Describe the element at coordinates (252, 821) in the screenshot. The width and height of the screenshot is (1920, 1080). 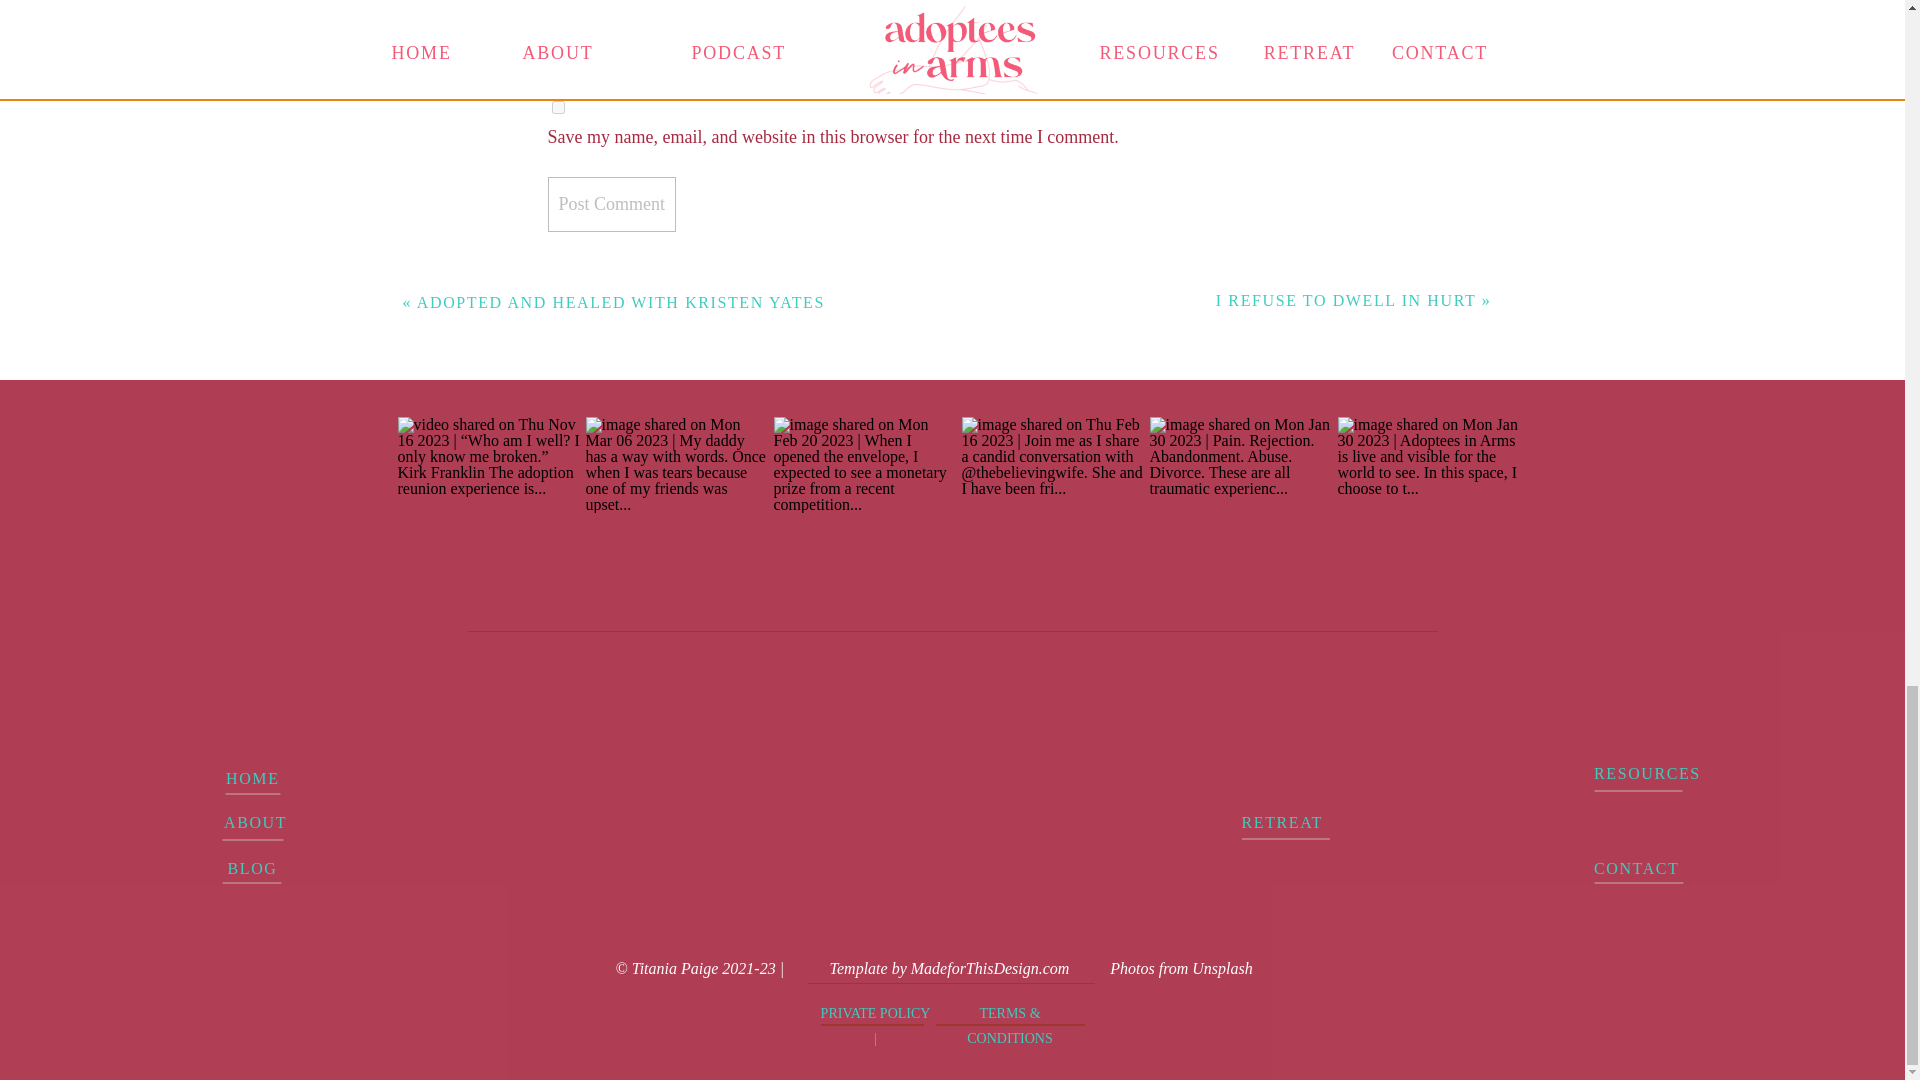
I see `ABOUT` at that location.